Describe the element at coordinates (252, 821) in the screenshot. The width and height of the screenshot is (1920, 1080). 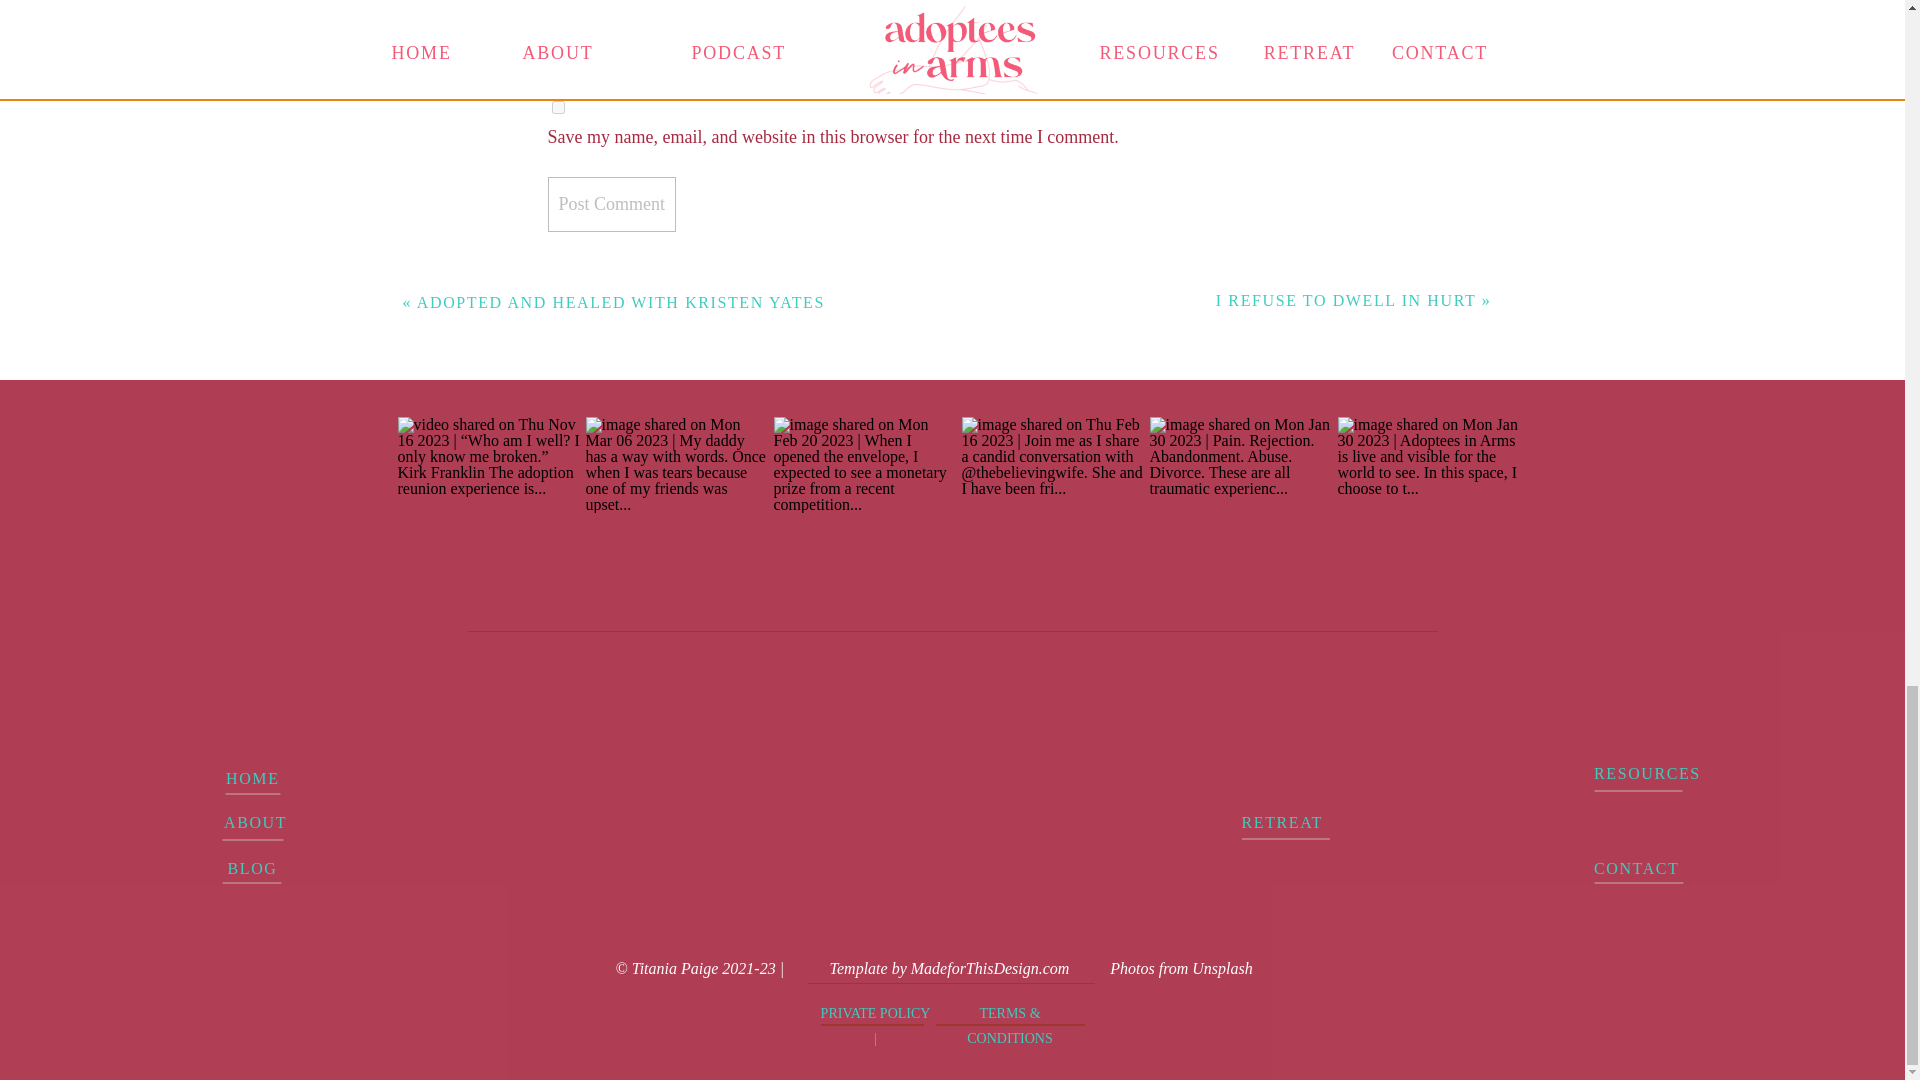
I see `ABOUT` at that location.